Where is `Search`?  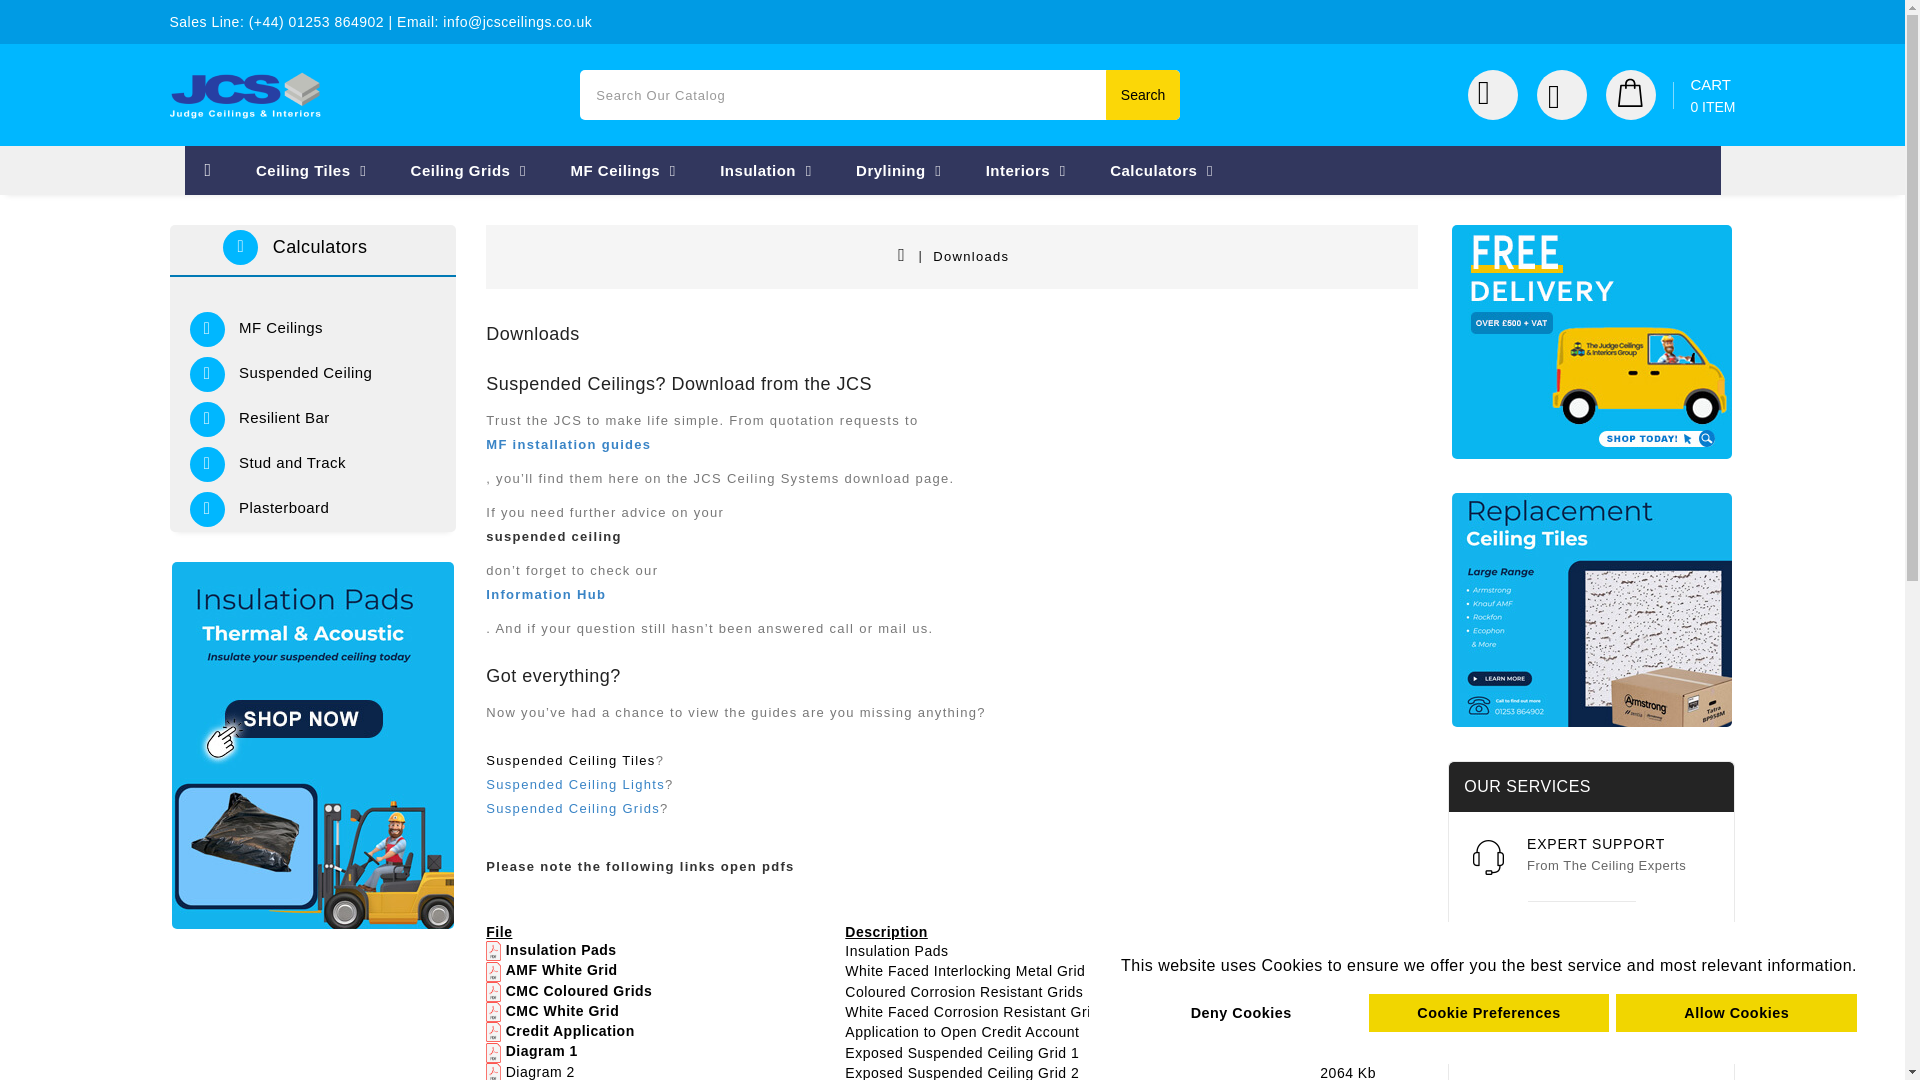
Search is located at coordinates (1142, 94).